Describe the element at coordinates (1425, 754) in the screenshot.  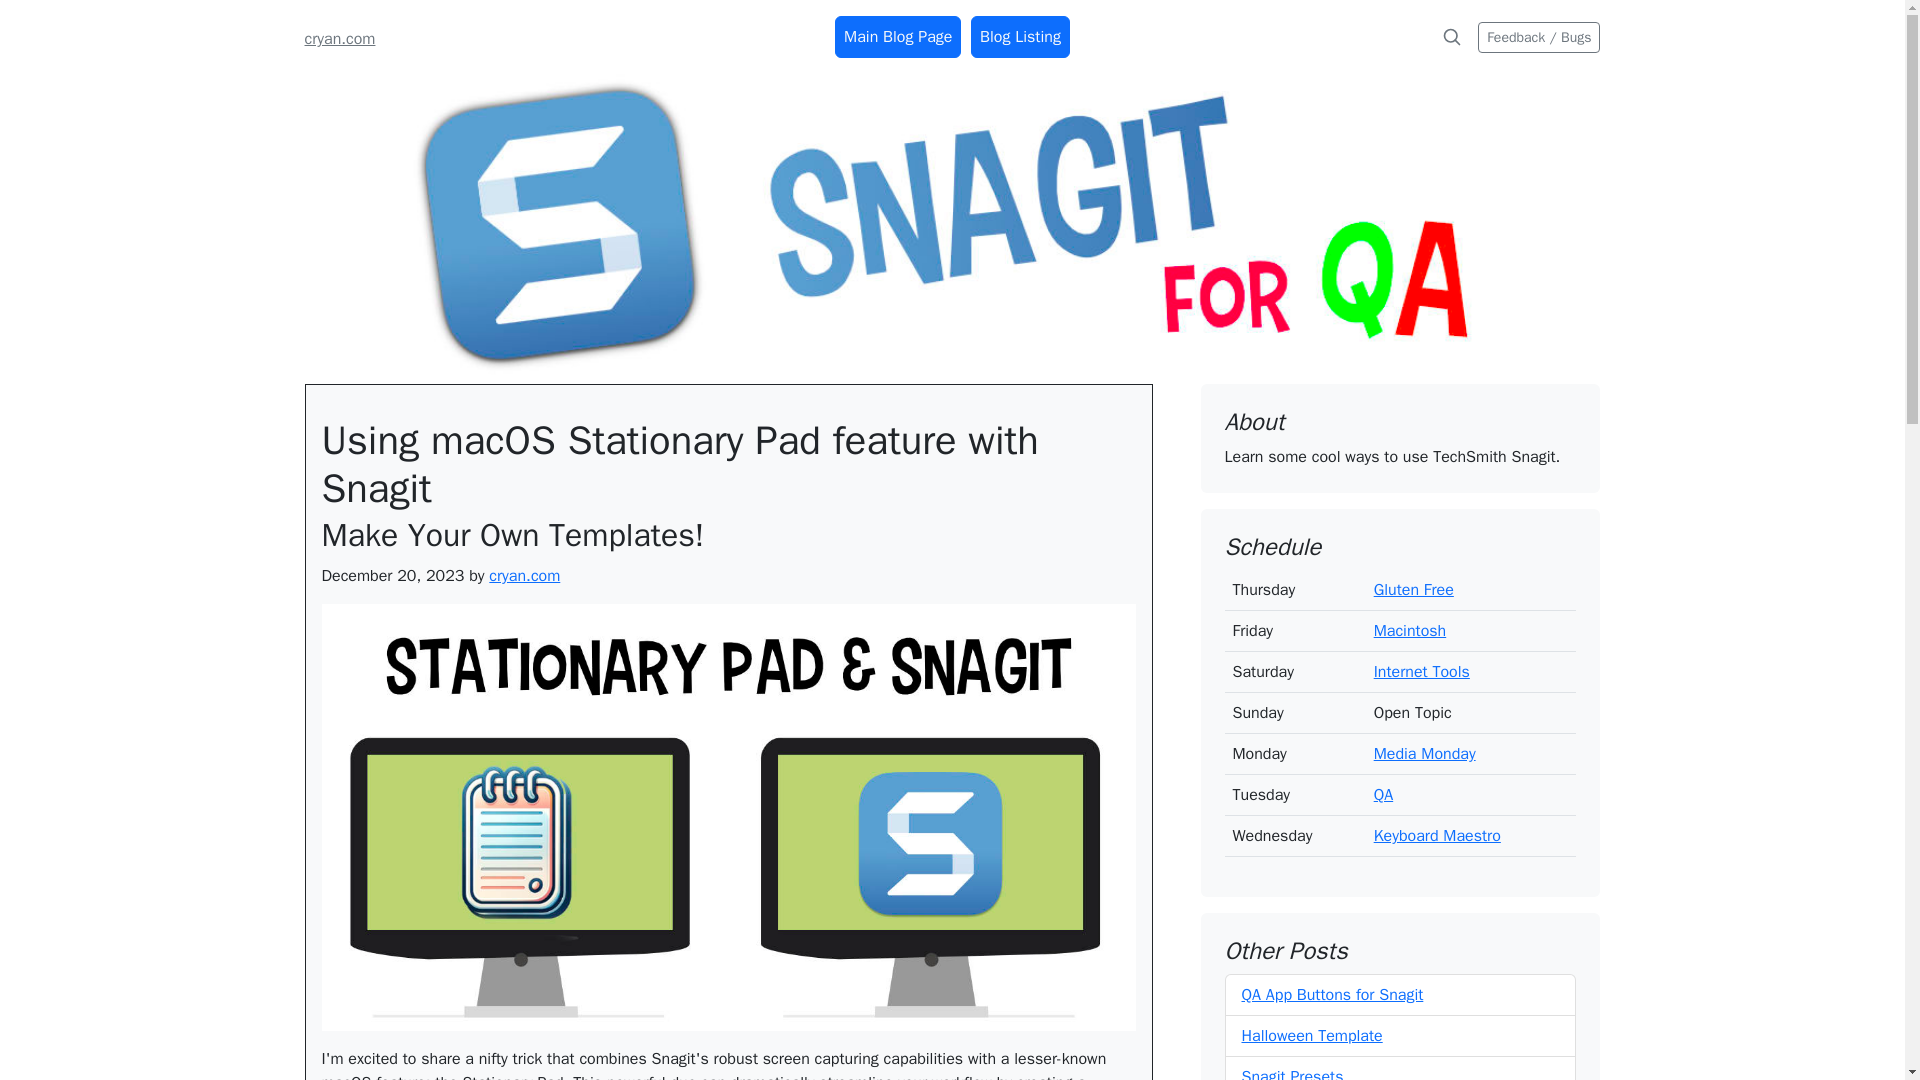
I see `Media Monday` at that location.